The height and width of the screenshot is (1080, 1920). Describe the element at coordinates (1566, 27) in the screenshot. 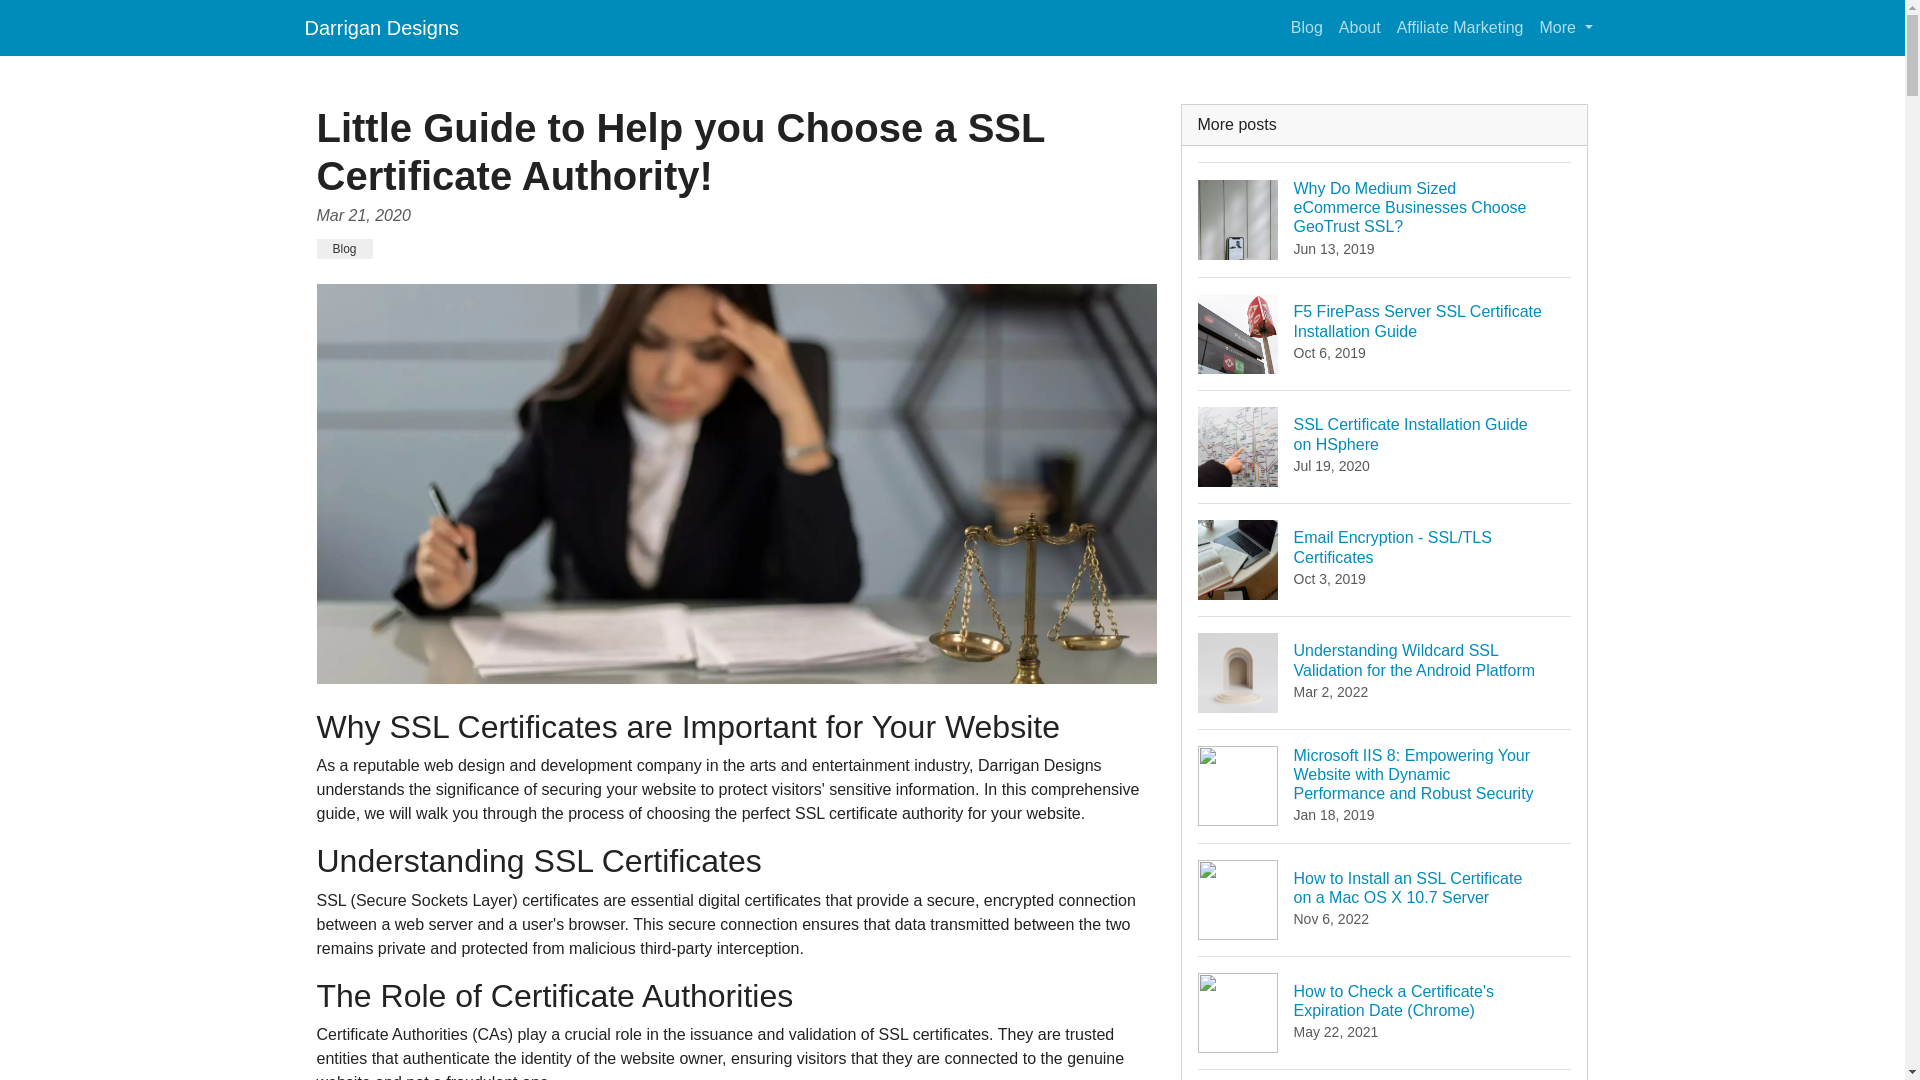

I see `More` at that location.